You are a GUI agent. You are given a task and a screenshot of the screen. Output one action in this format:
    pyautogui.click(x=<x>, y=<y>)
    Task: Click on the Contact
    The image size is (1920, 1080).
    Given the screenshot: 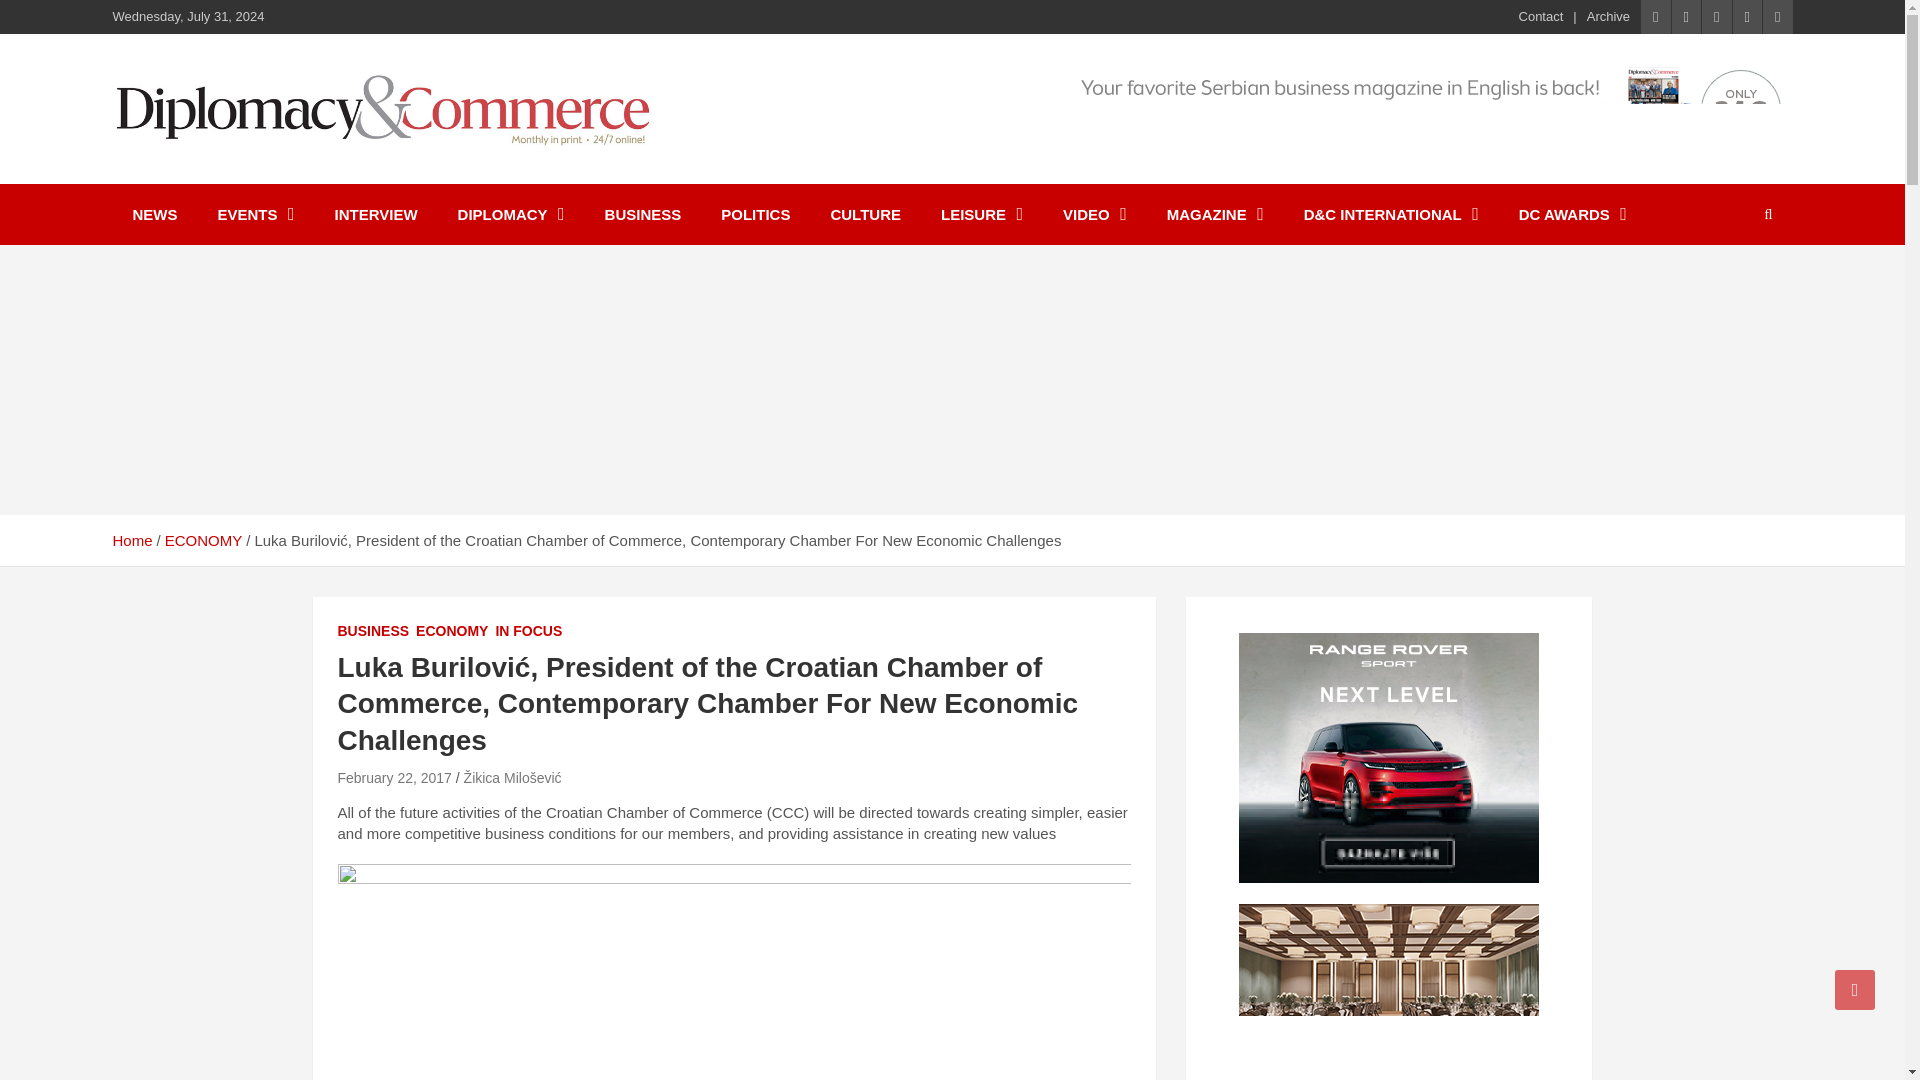 What is the action you would take?
    pyautogui.click(x=1541, y=16)
    